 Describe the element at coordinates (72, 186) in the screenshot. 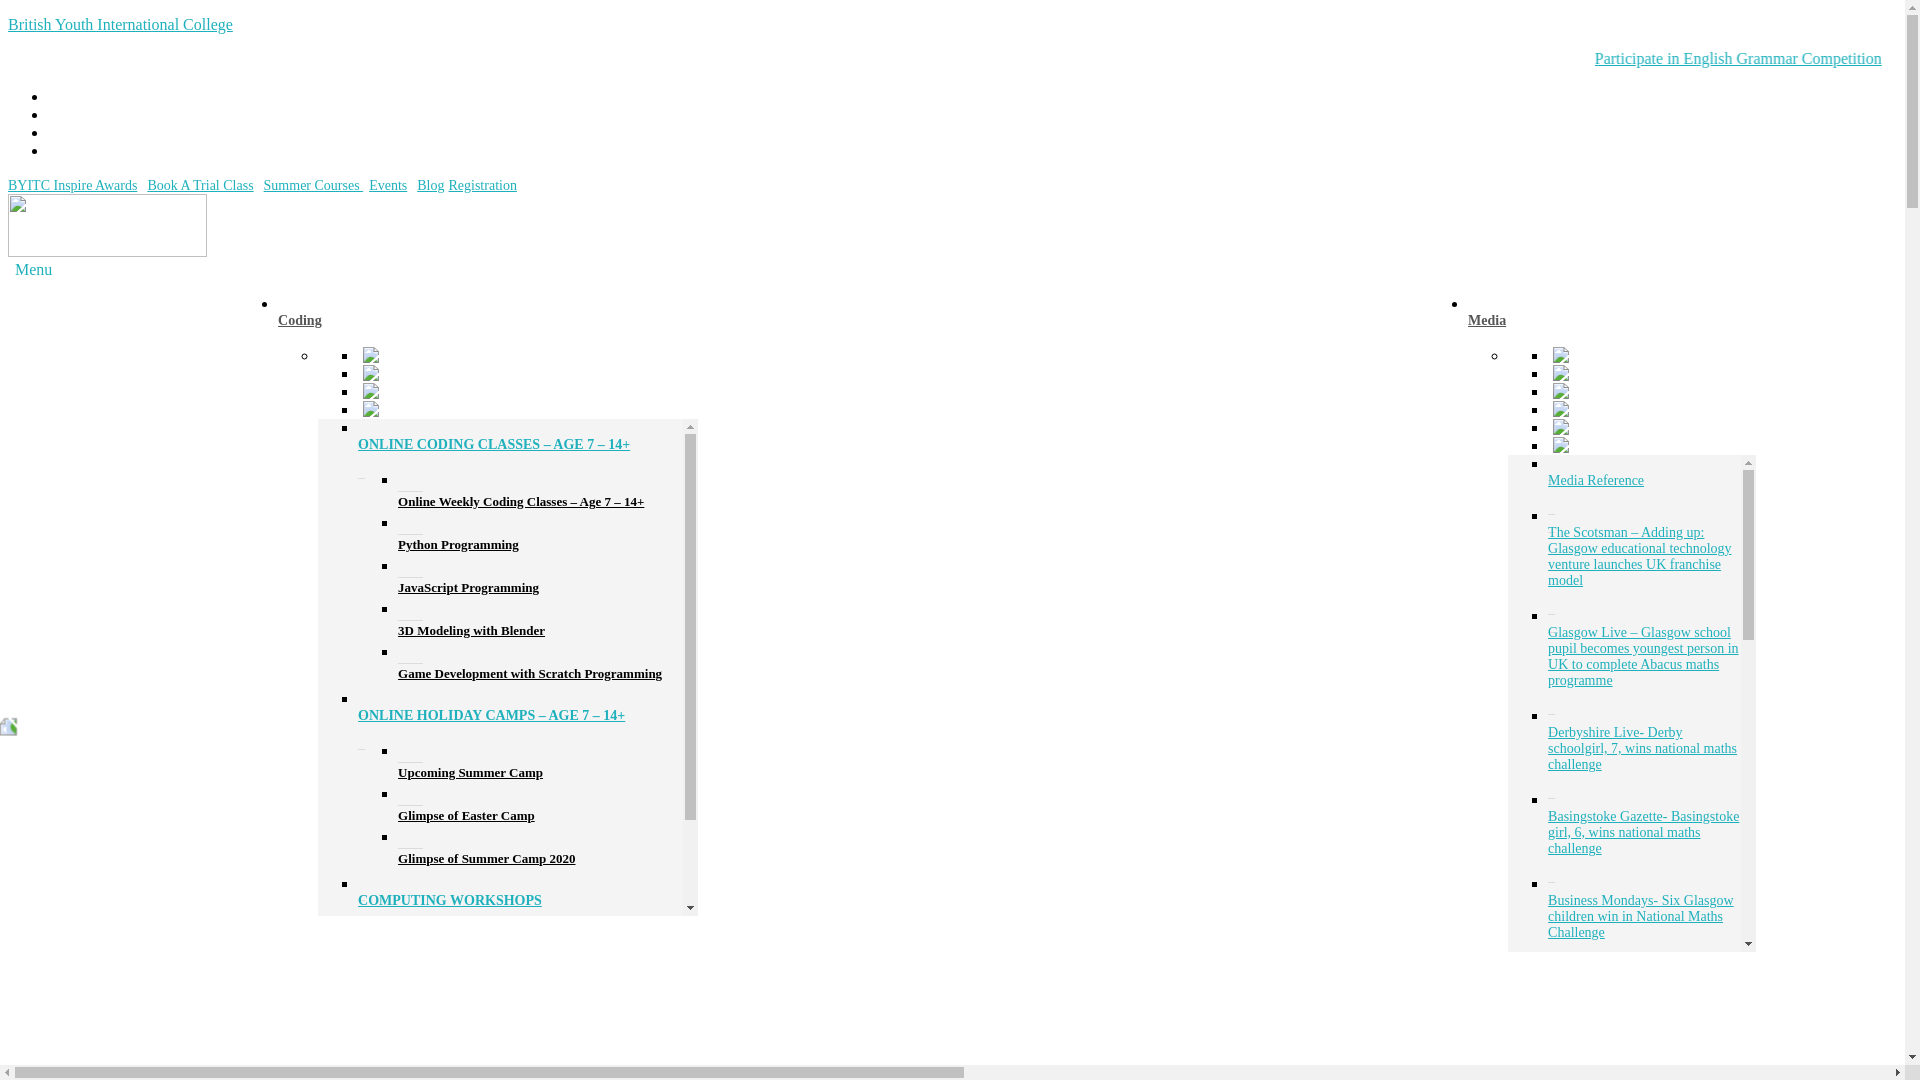

I see `BYITC Inspire Awards` at that location.